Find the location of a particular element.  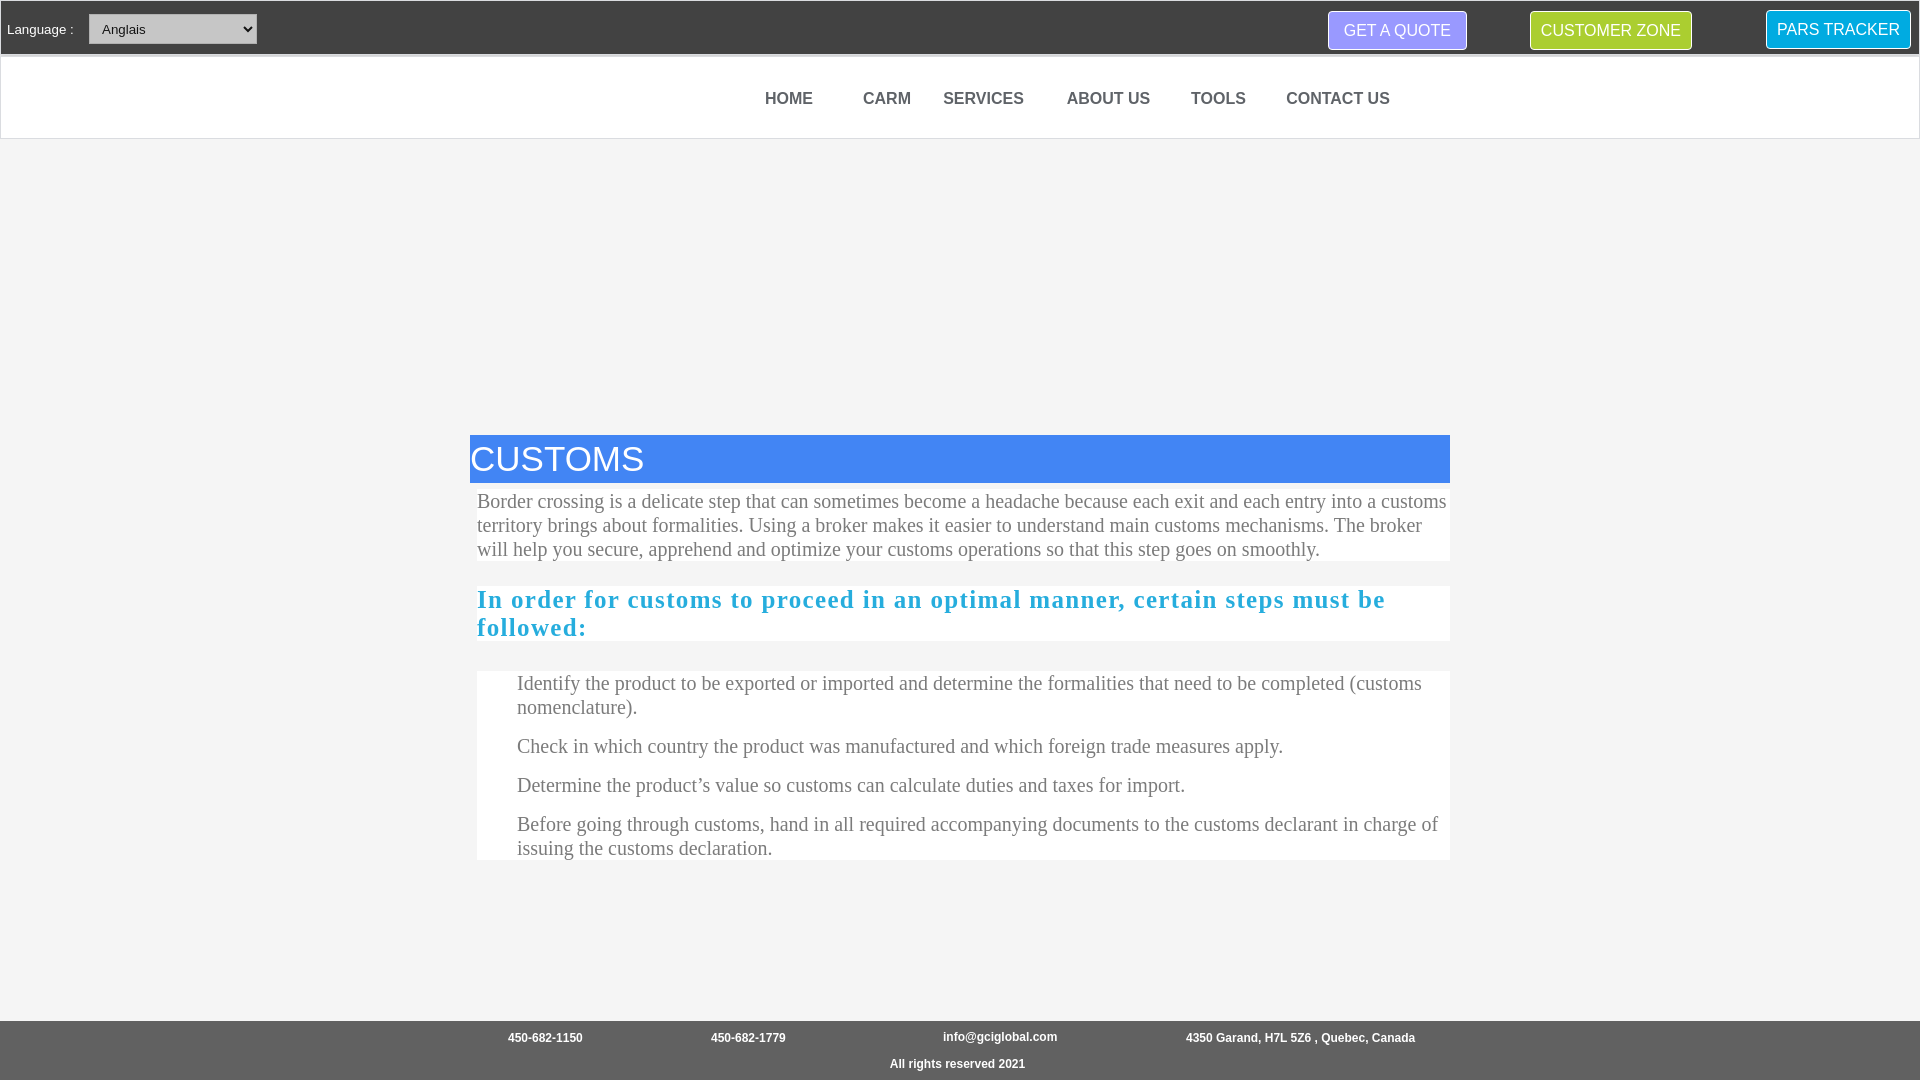

HOME is located at coordinates (788, 99).